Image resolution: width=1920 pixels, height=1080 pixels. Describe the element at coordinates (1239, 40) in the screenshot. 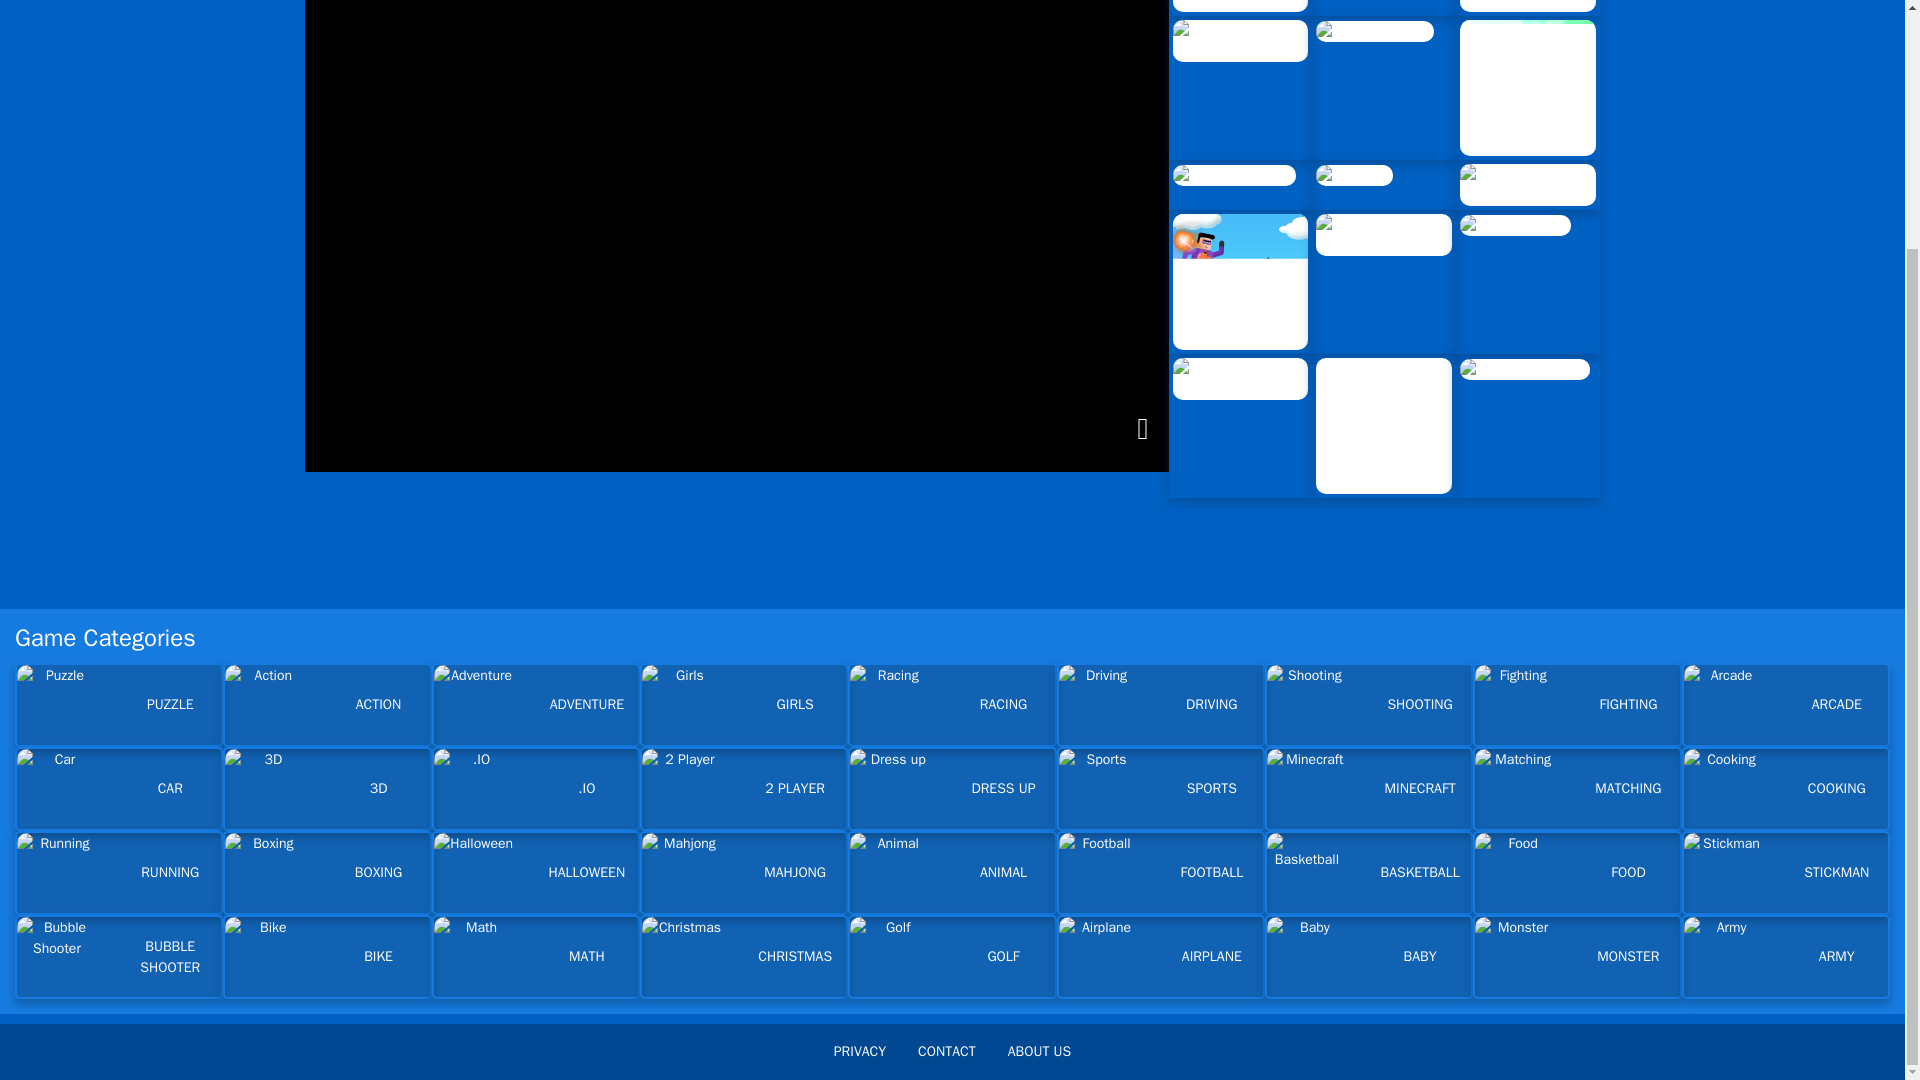

I see `Candy Color Sort Puzzle` at that location.